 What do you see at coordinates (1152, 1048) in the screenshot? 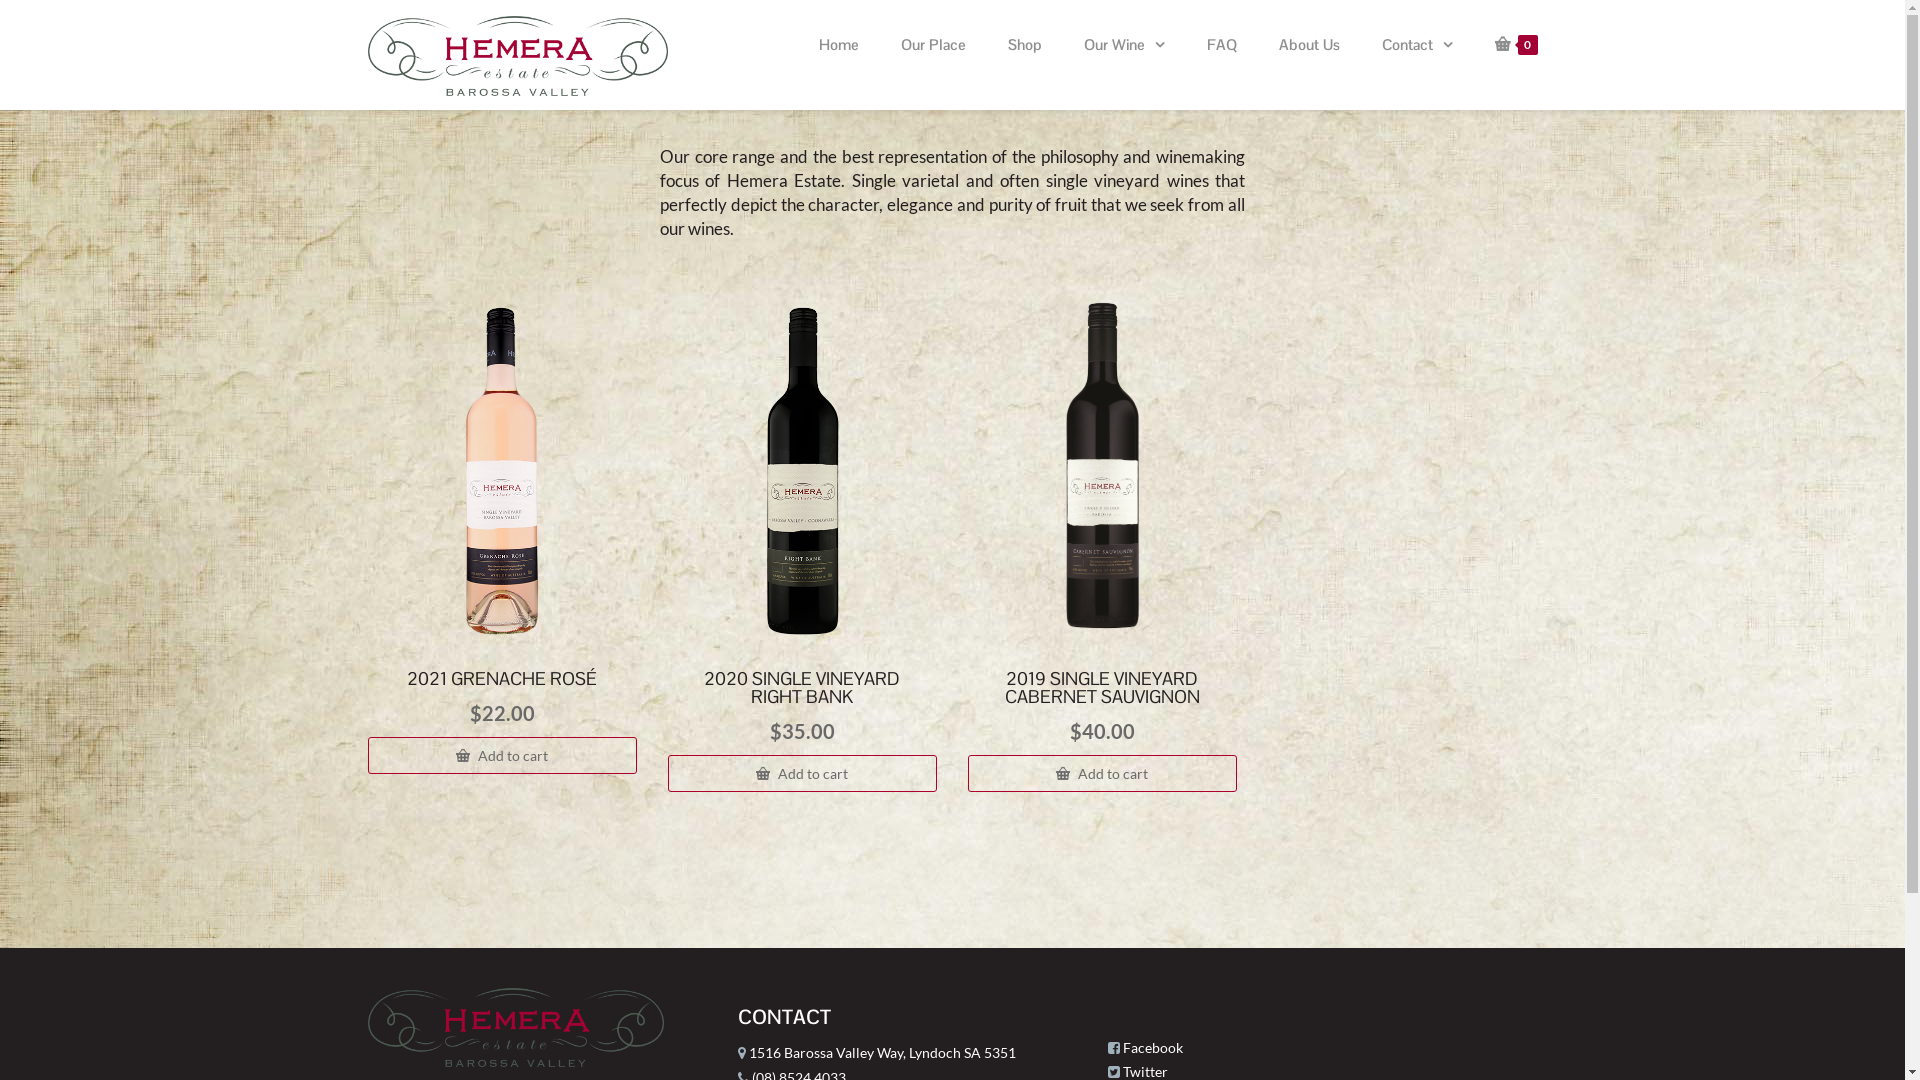
I see `Facebook` at bounding box center [1152, 1048].